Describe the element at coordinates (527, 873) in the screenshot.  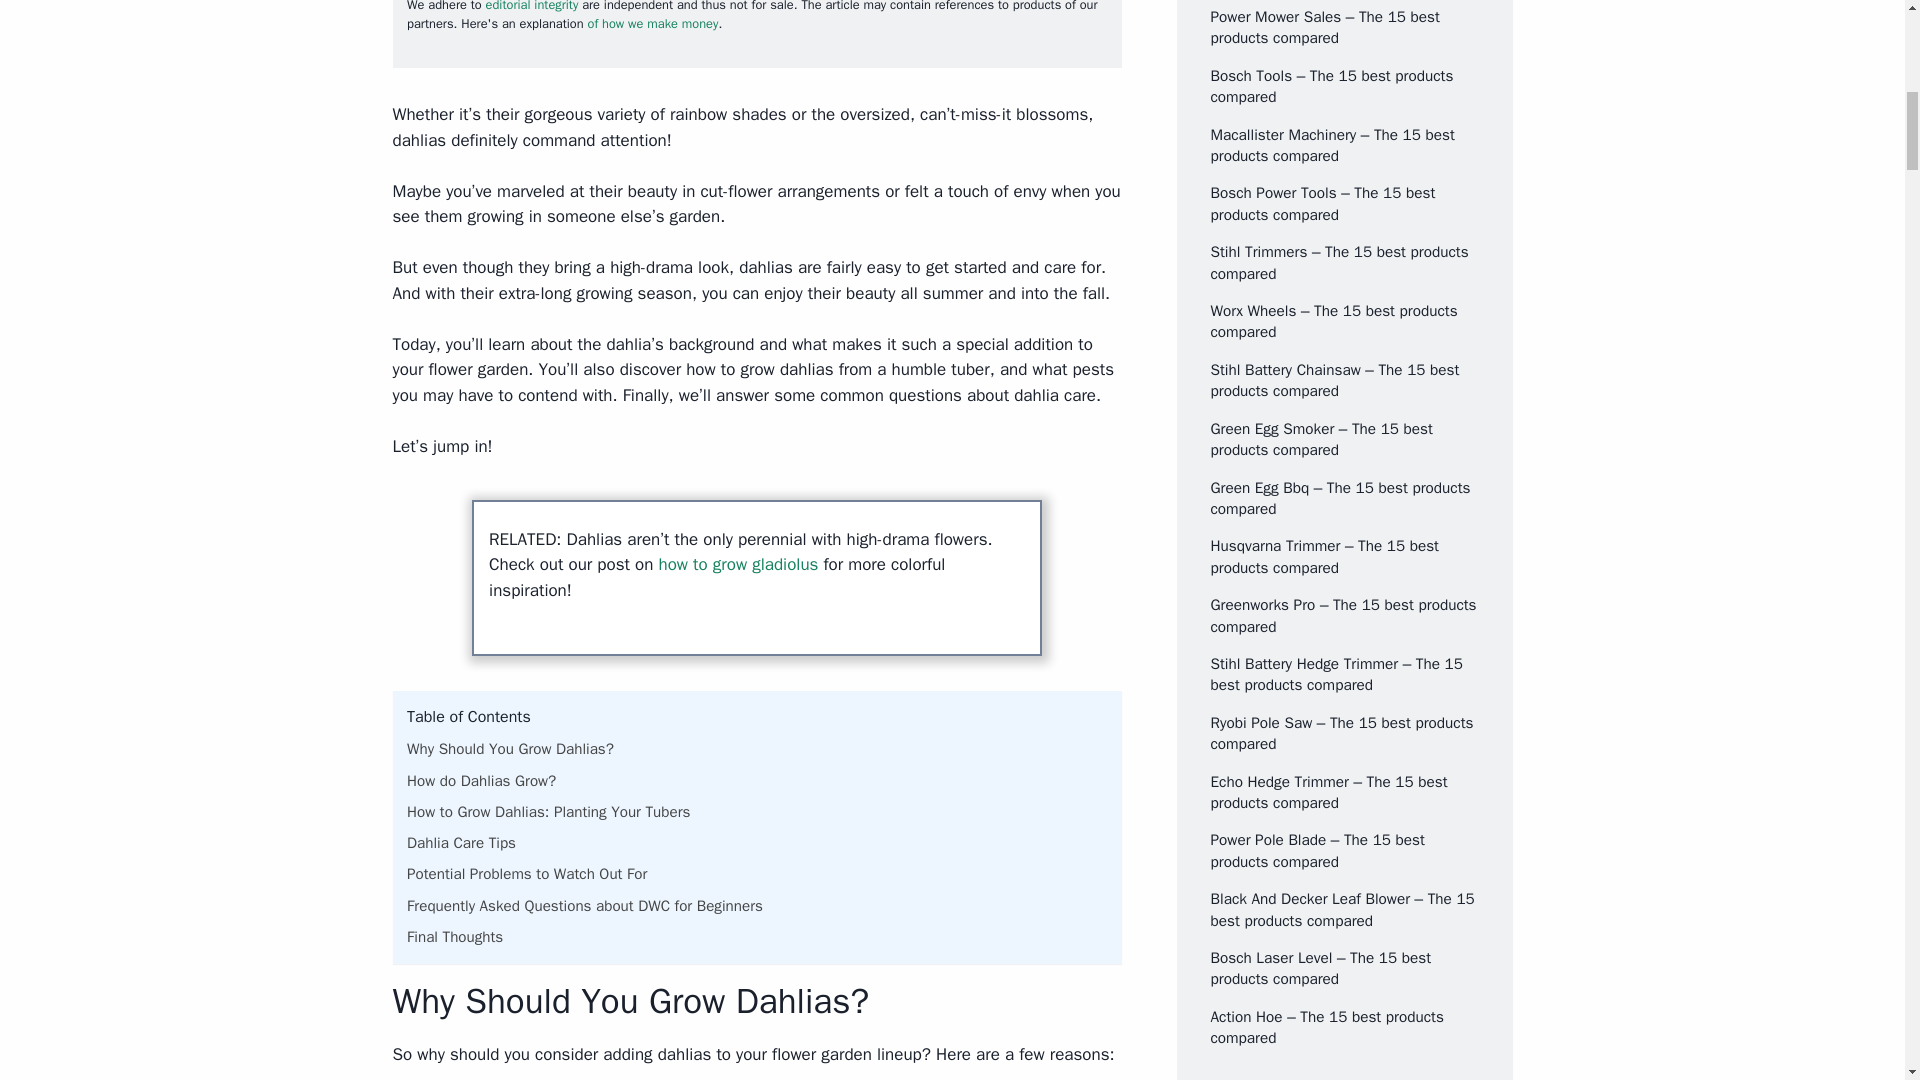
I see `Potential Problems to Watch Out For` at that location.